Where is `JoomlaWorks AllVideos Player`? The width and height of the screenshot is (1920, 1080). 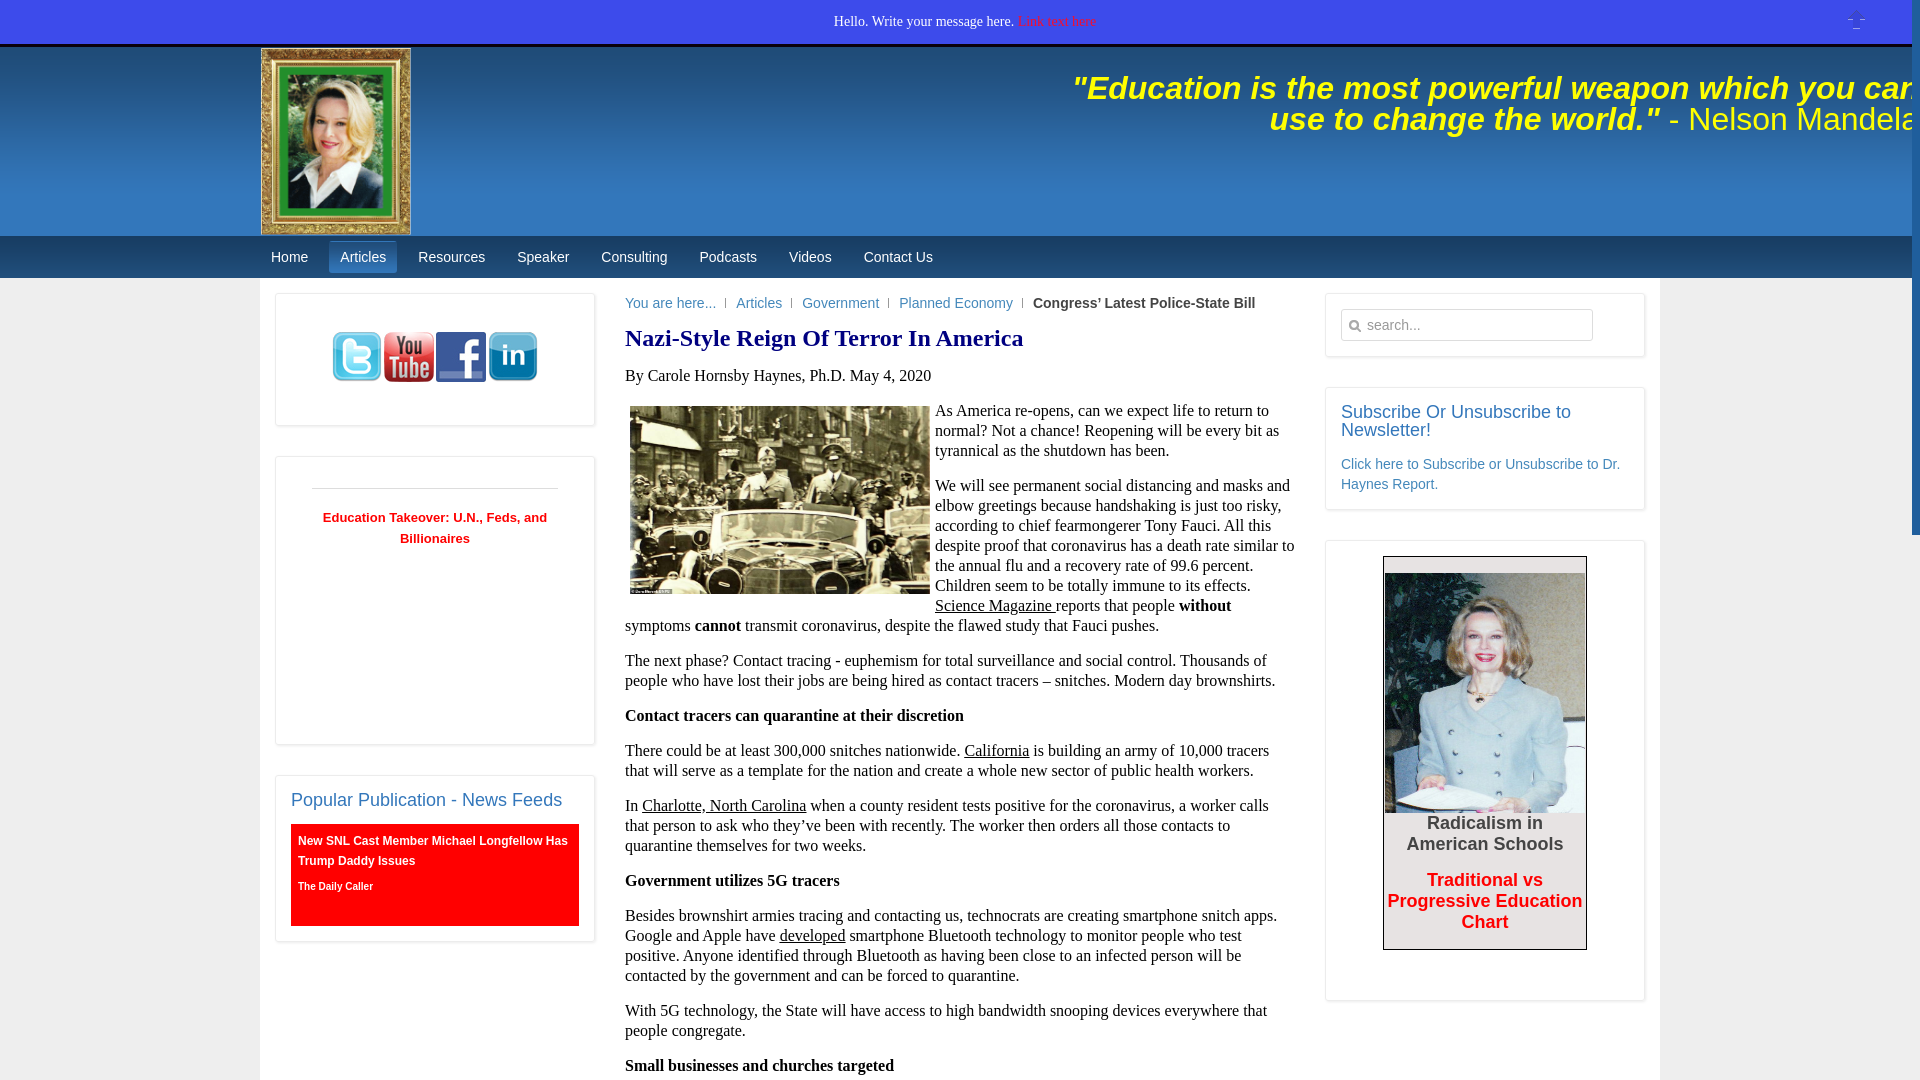
JoomlaWorks AllVideos Player is located at coordinates (434, 622).